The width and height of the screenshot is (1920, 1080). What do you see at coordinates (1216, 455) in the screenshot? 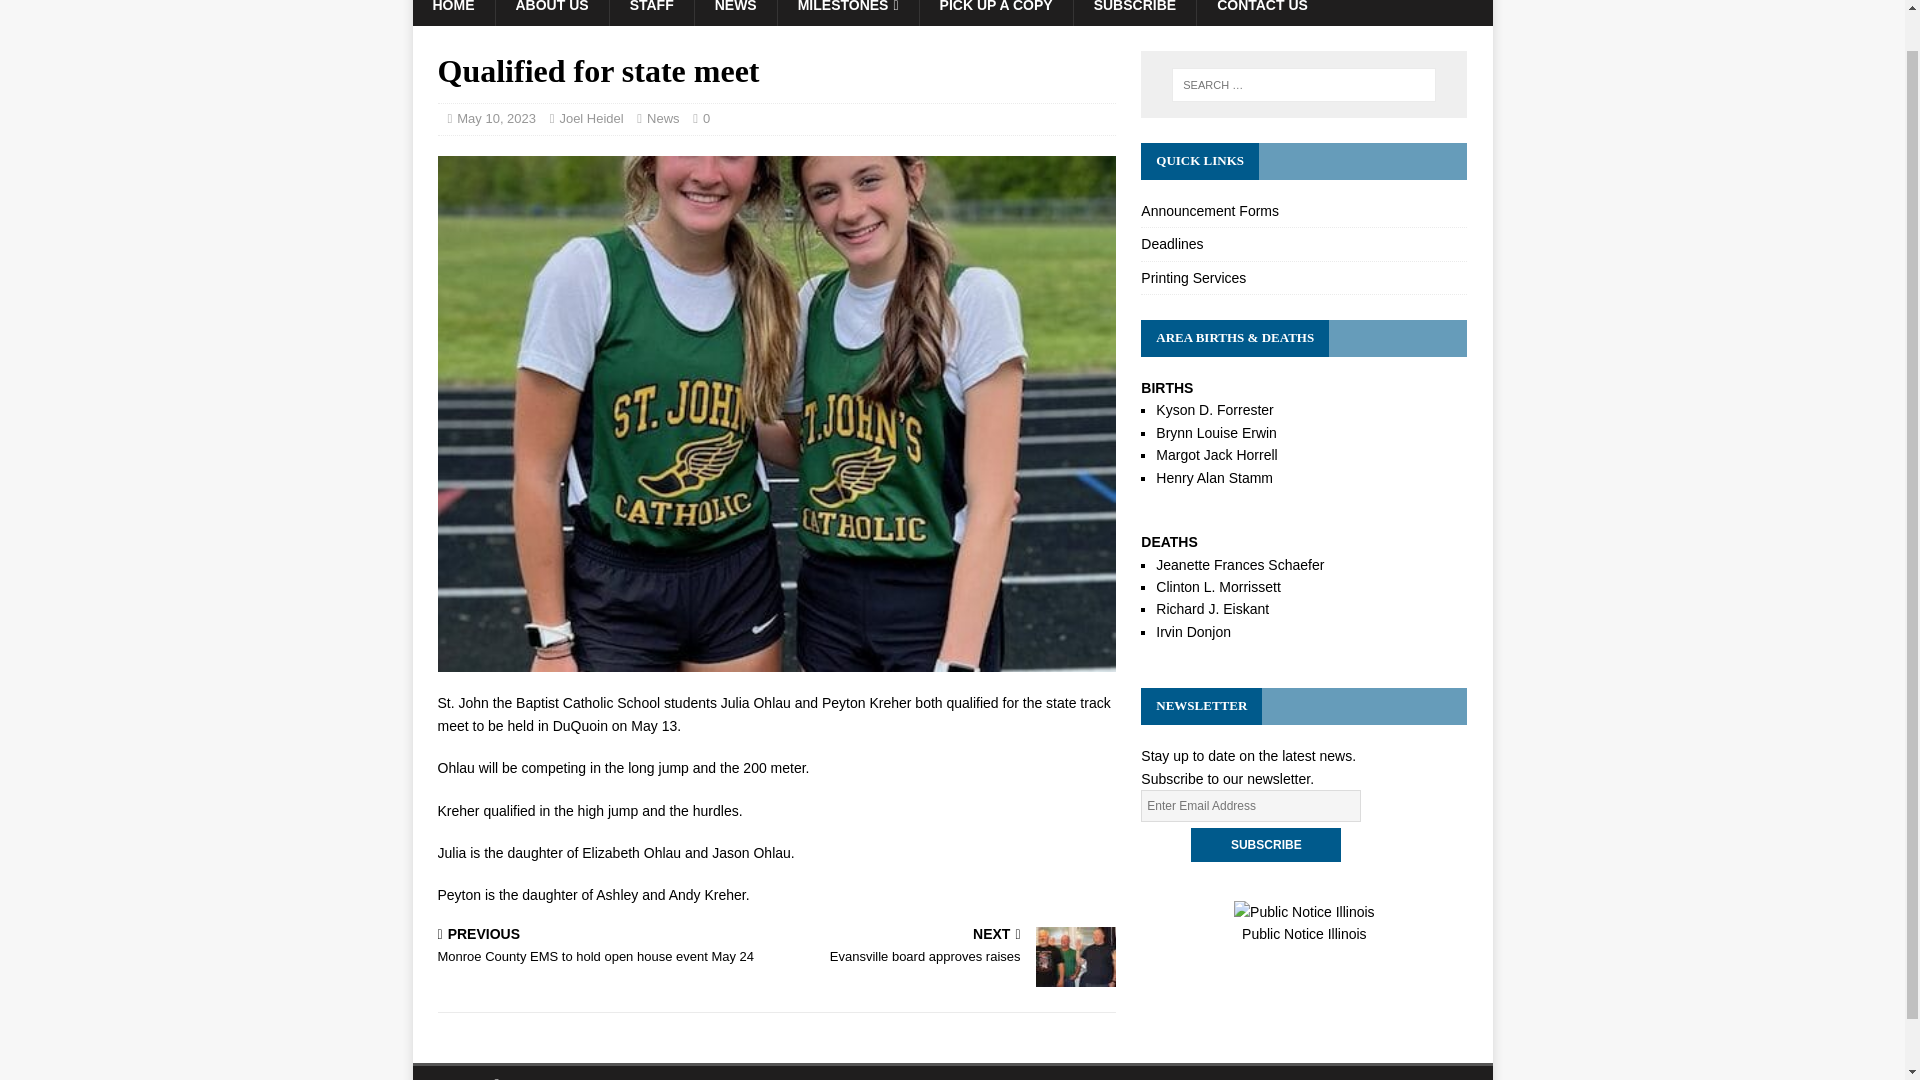
I see `ABOUT US` at bounding box center [1216, 455].